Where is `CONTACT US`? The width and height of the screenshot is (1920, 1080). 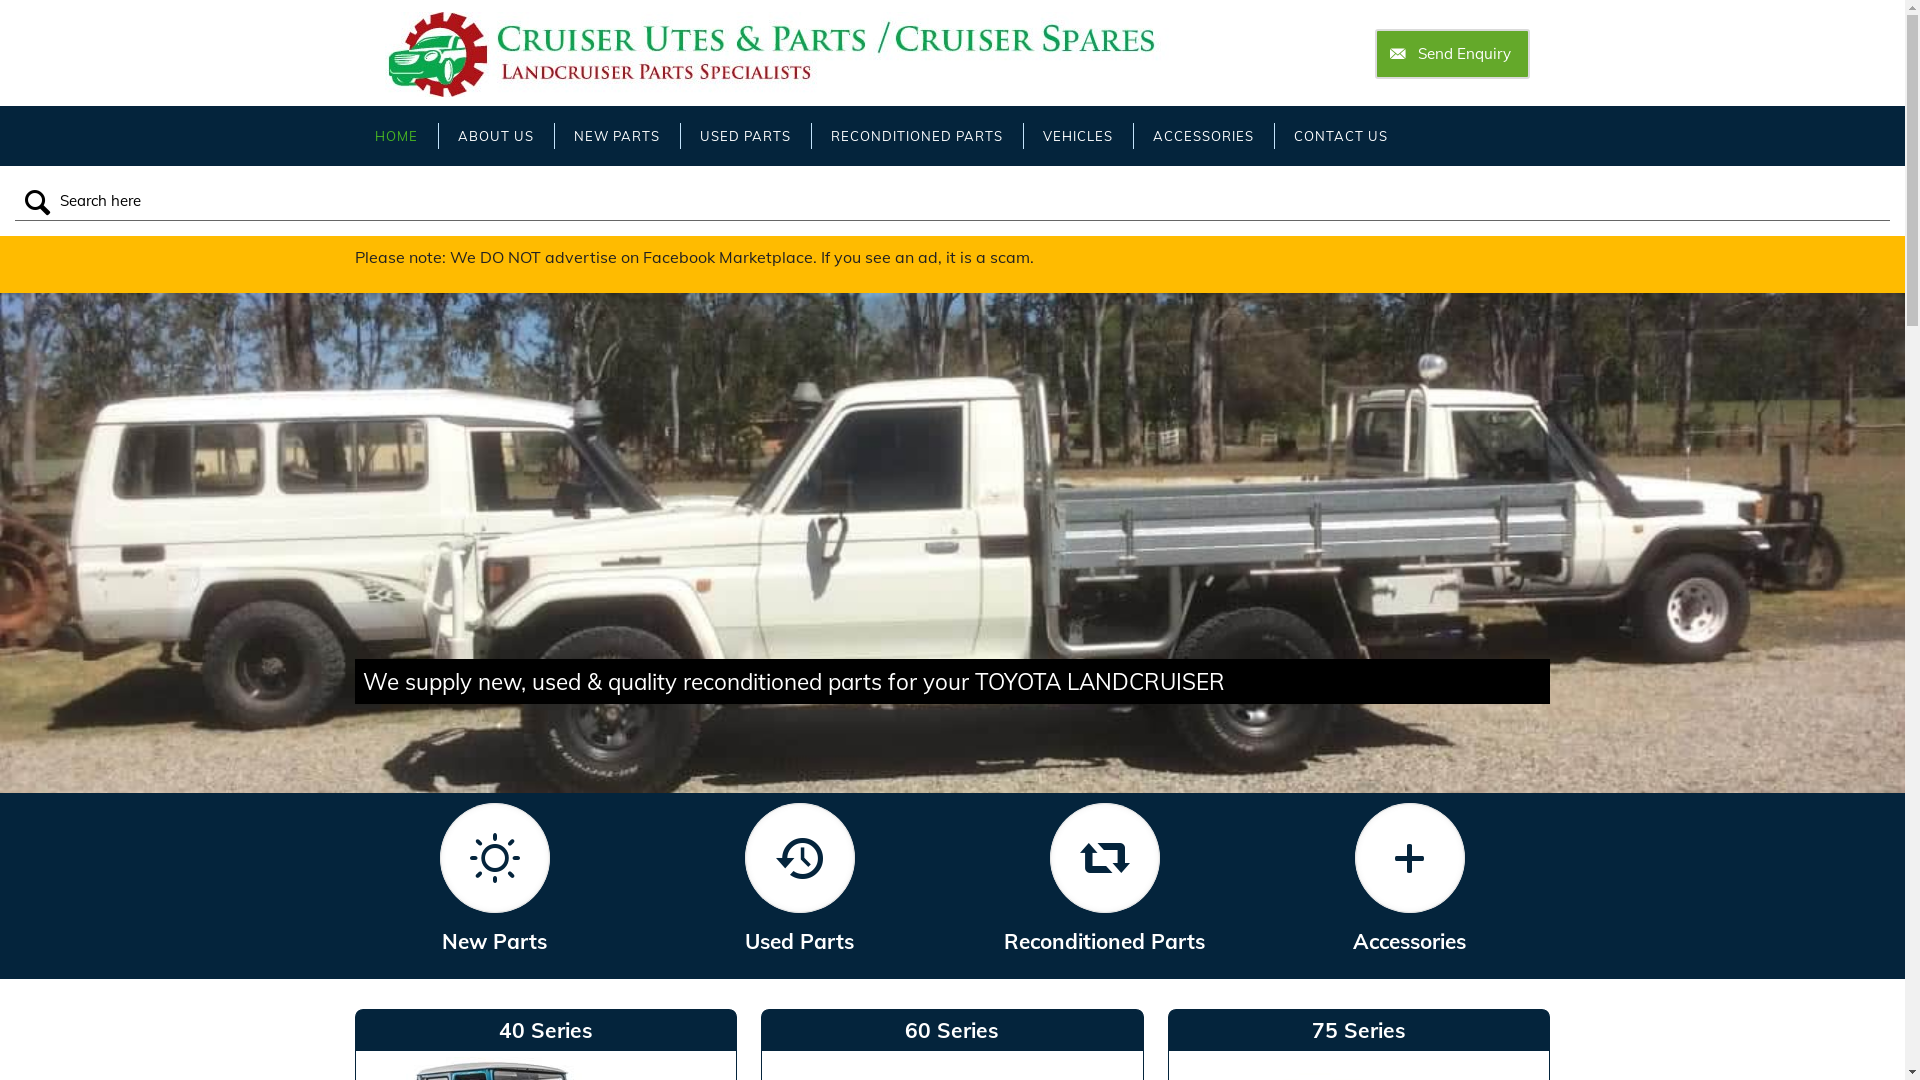
CONTACT US is located at coordinates (1341, 136).